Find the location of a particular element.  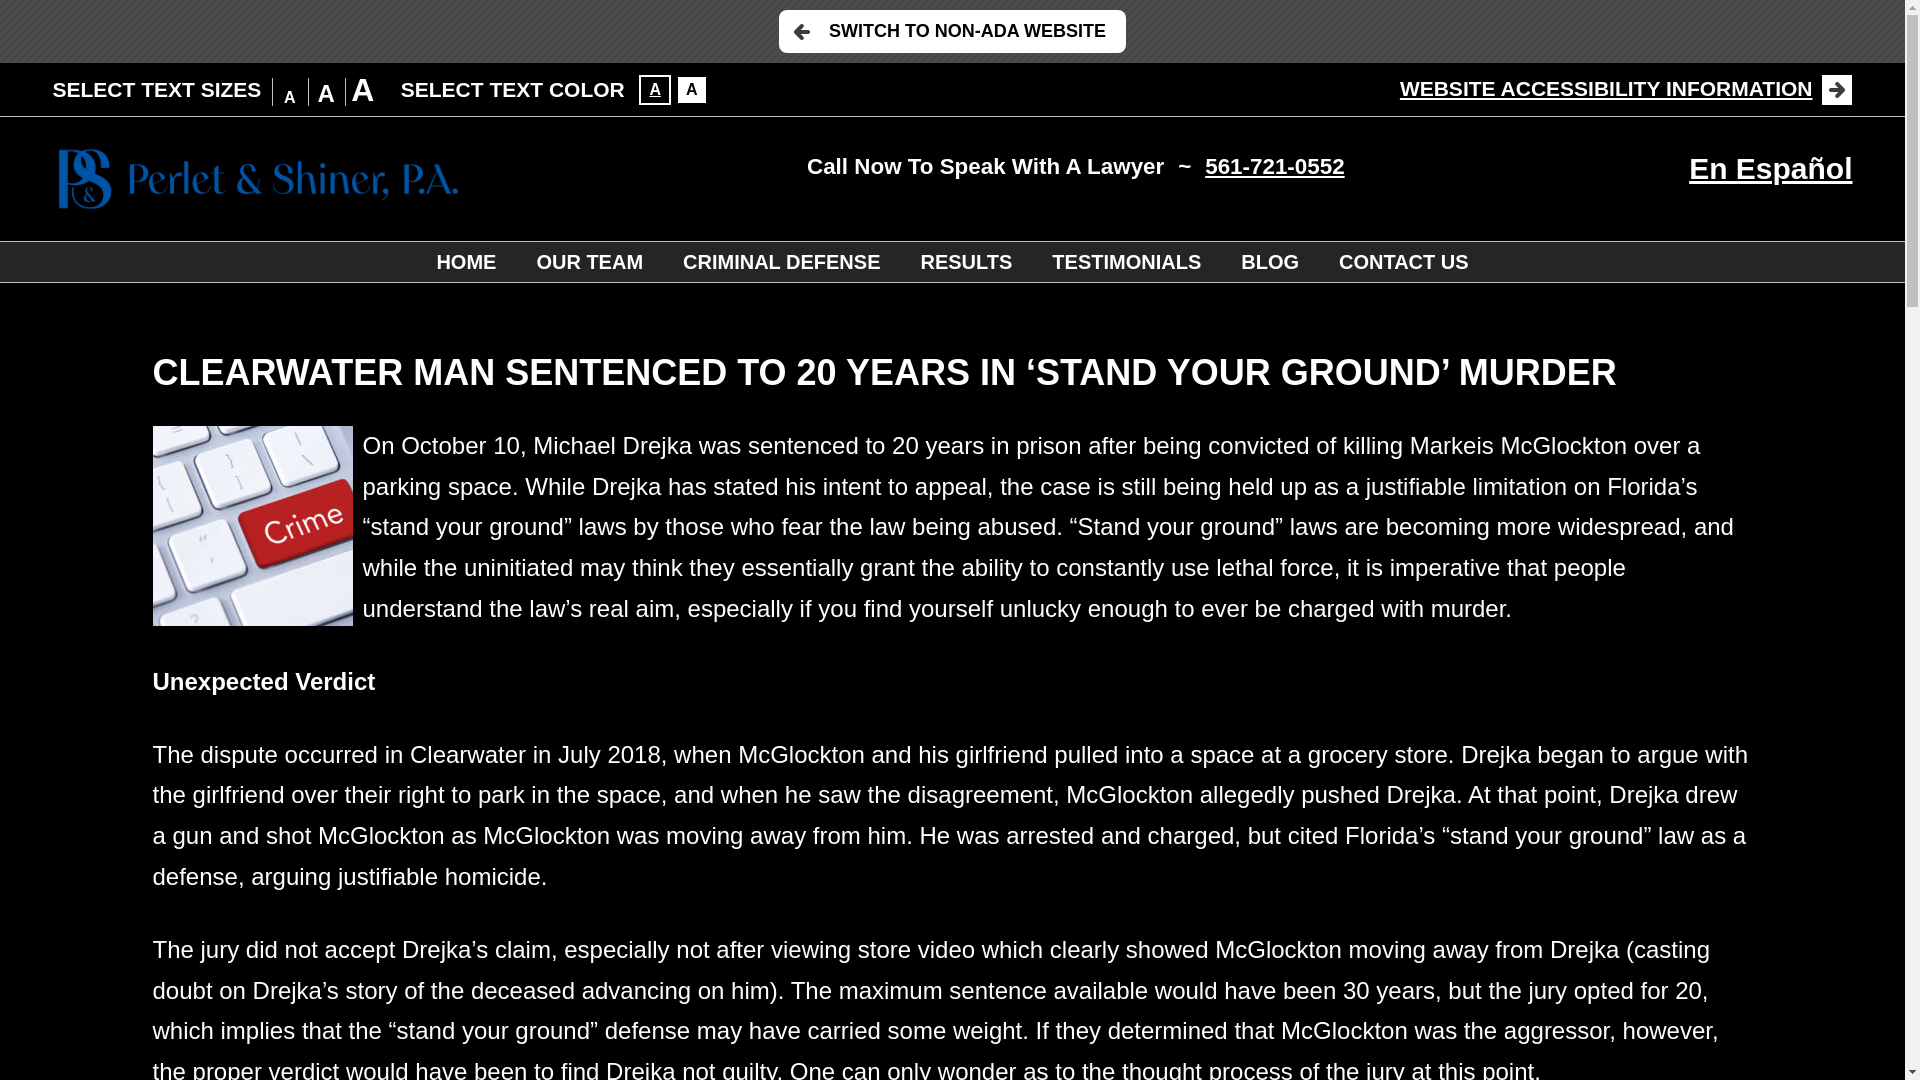

Crime2 is located at coordinates (251, 526).